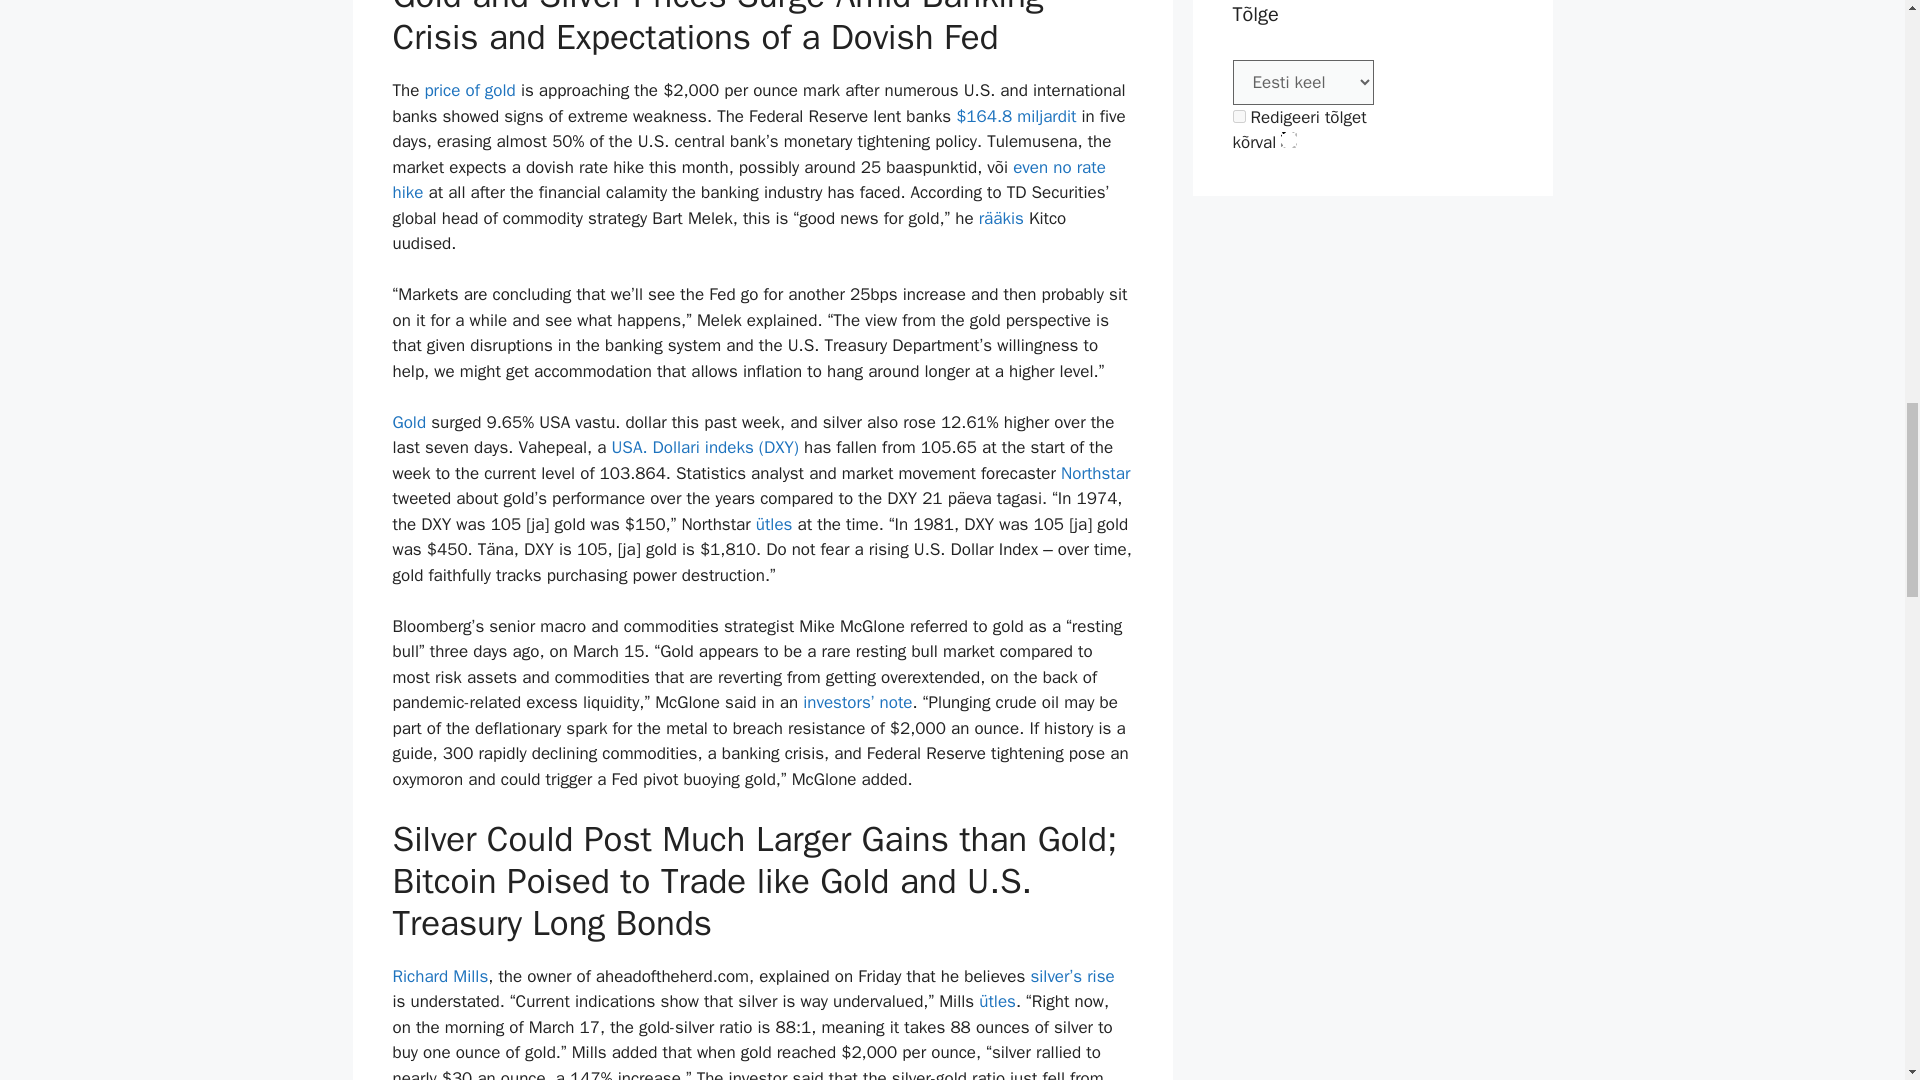 The width and height of the screenshot is (1920, 1080). What do you see at coordinates (1096, 473) in the screenshot?
I see `Northstar` at bounding box center [1096, 473].